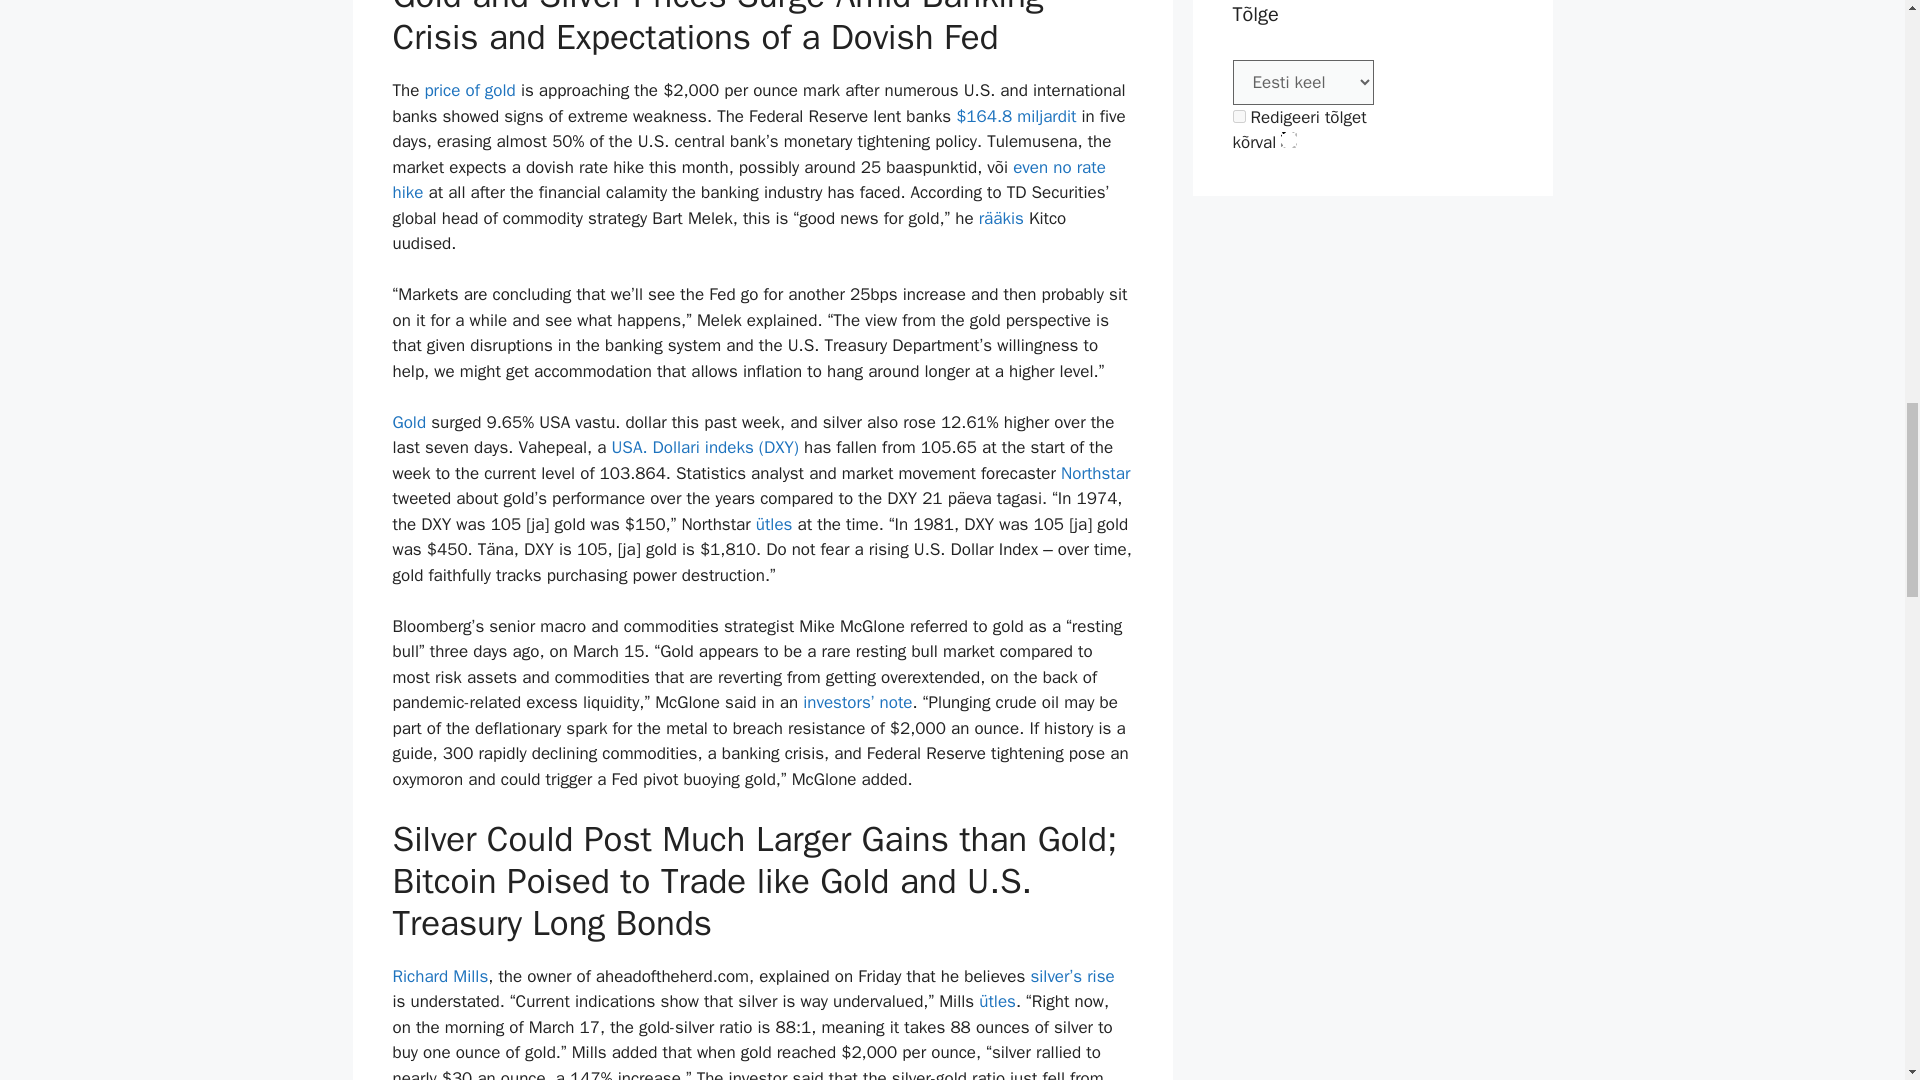 The width and height of the screenshot is (1920, 1080). What do you see at coordinates (1096, 473) in the screenshot?
I see `Northstar` at bounding box center [1096, 473].